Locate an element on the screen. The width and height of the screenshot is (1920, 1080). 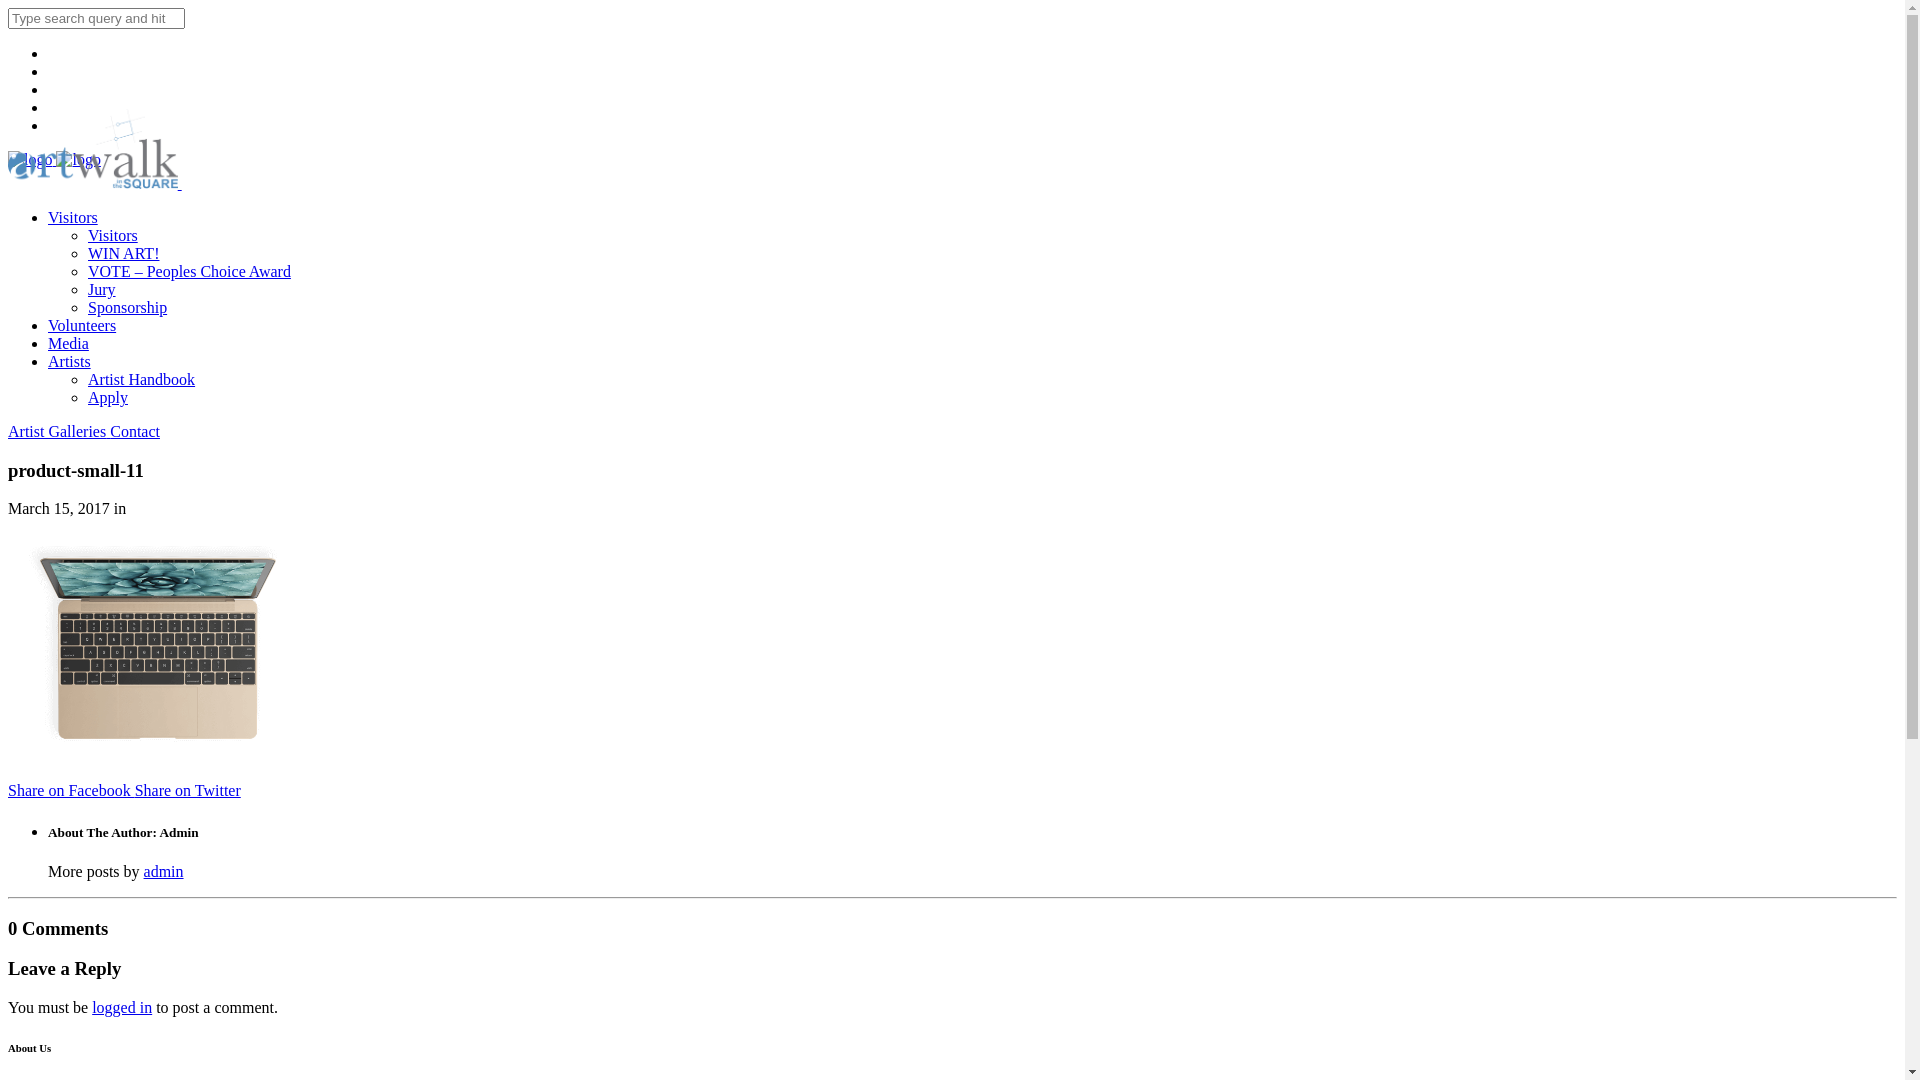
logged in is located at coordinates (122, 1008).